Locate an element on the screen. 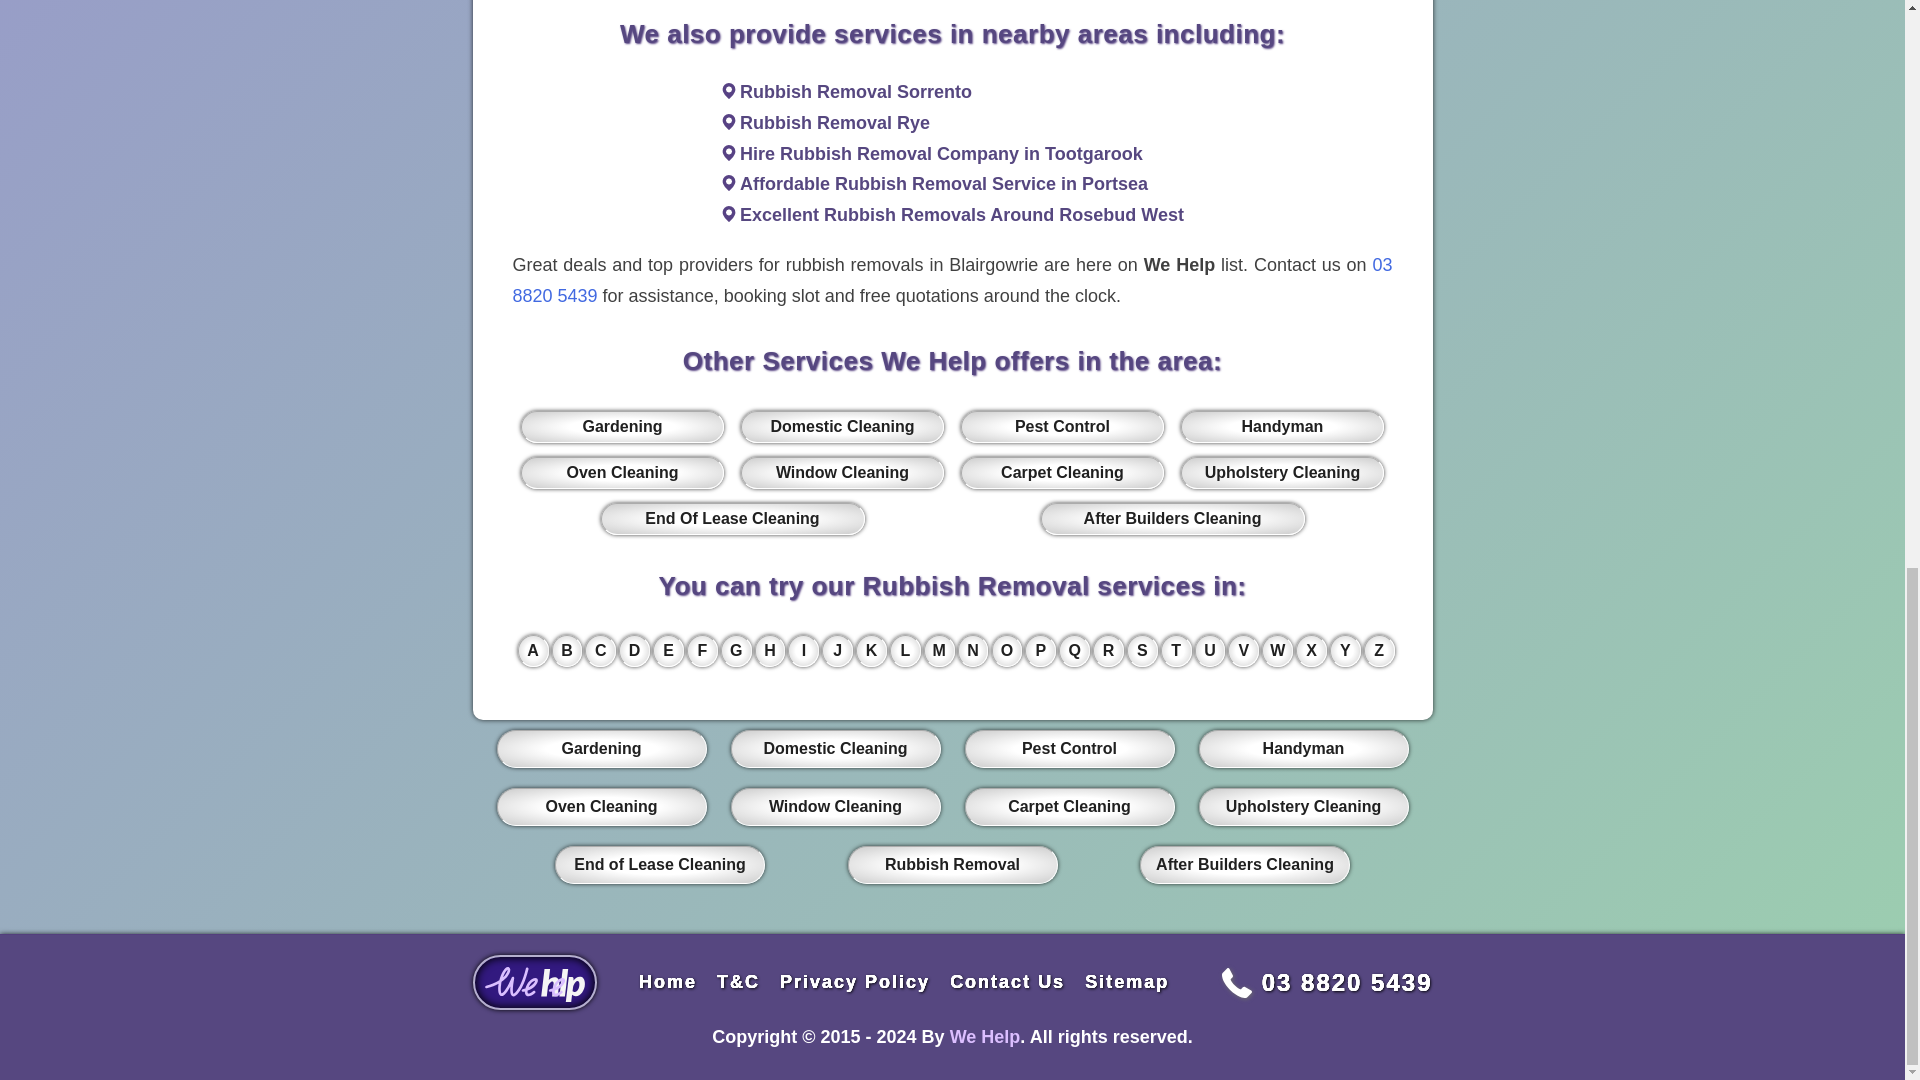  Hire Rubbish Removal Company in Tootgarook is located at coordinates (940, 154).